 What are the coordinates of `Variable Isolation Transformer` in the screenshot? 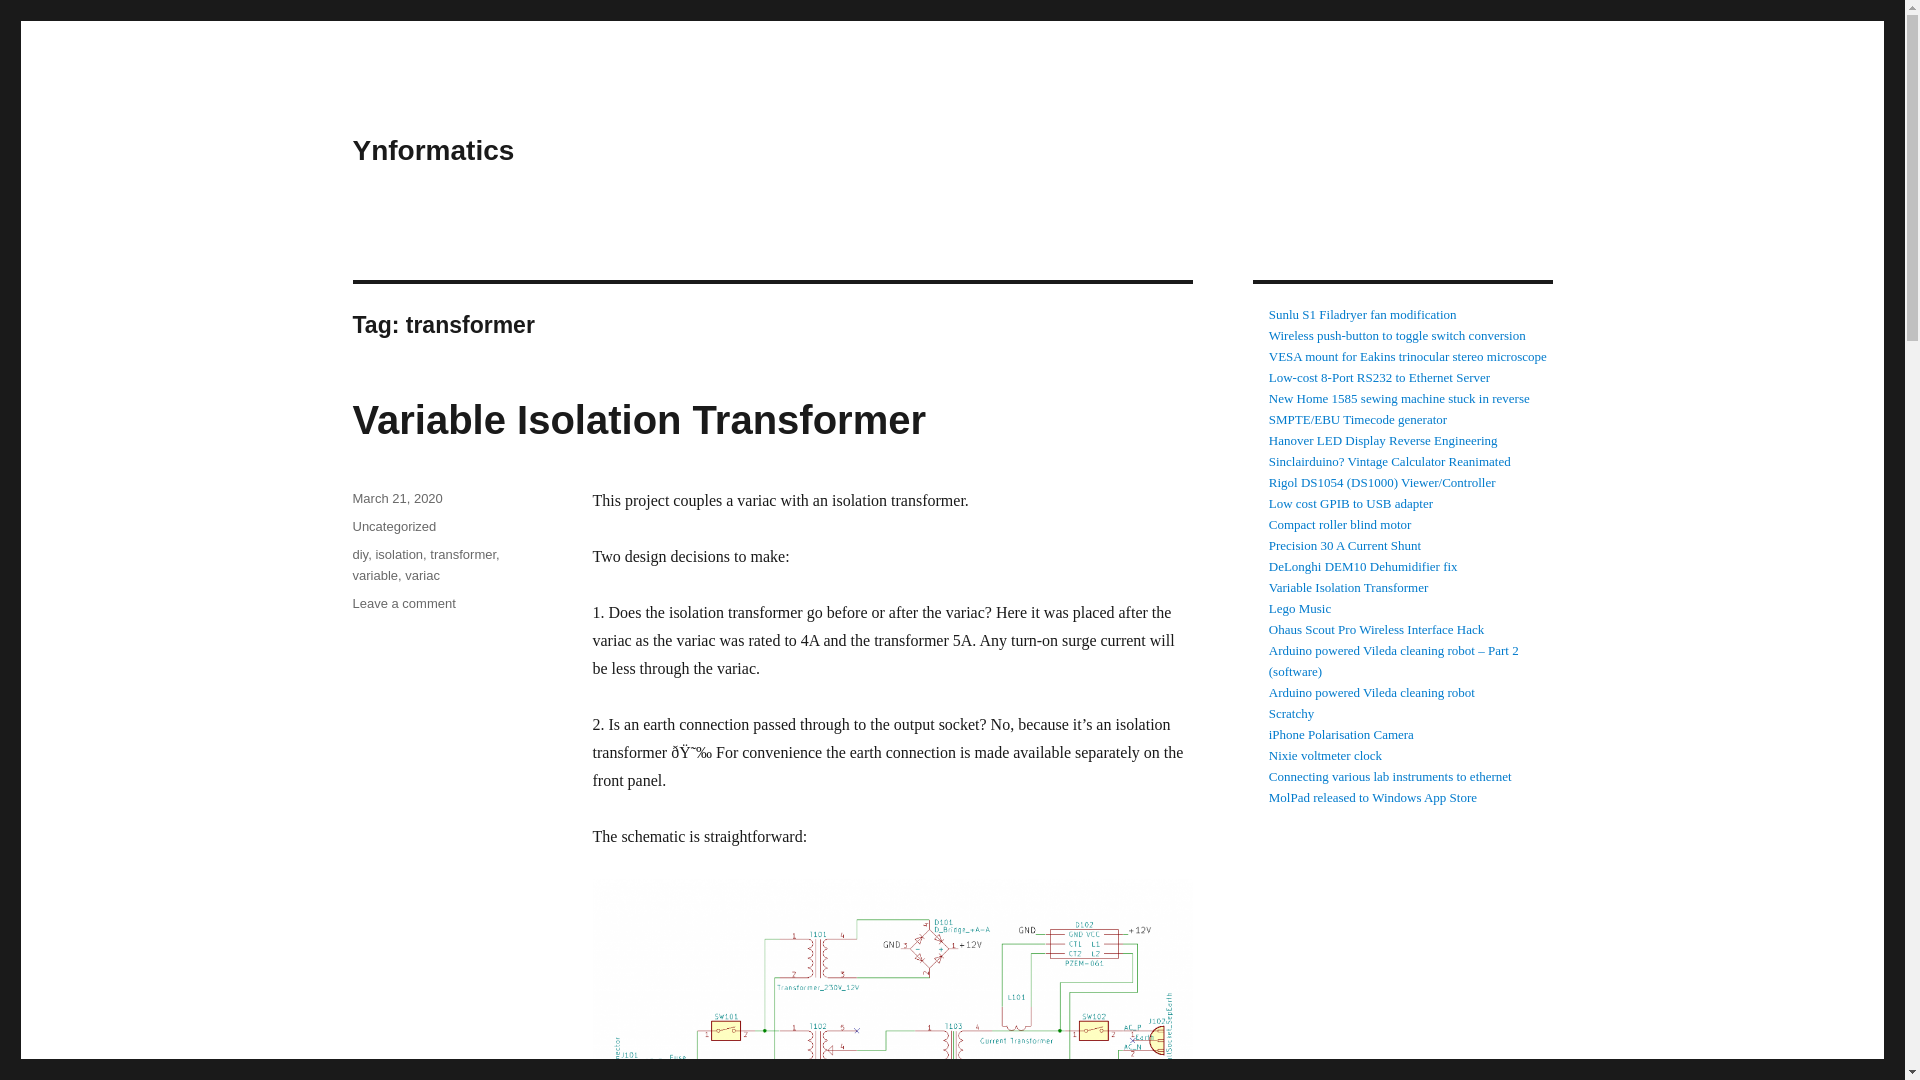 It's located at (638, 420).